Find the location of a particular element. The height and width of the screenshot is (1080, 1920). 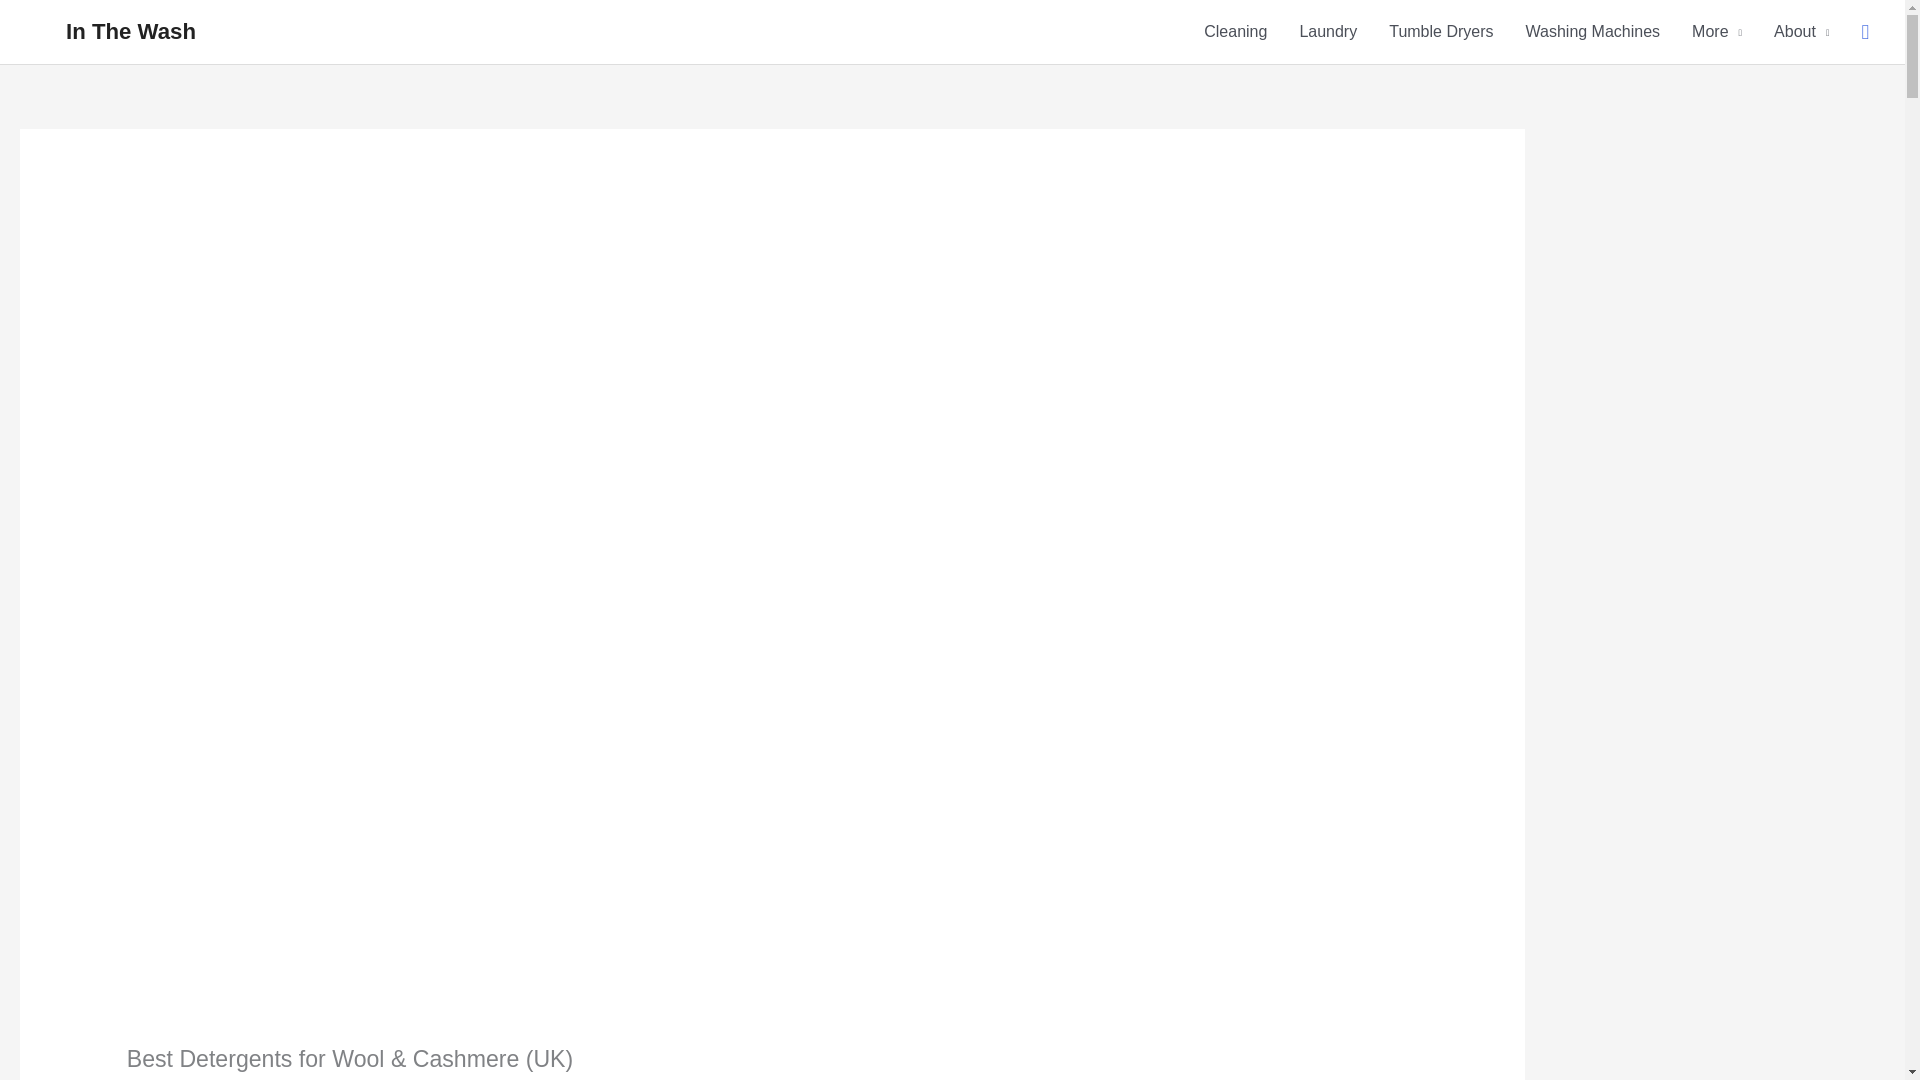

Cleaning is located at coordinates (1235, 32).